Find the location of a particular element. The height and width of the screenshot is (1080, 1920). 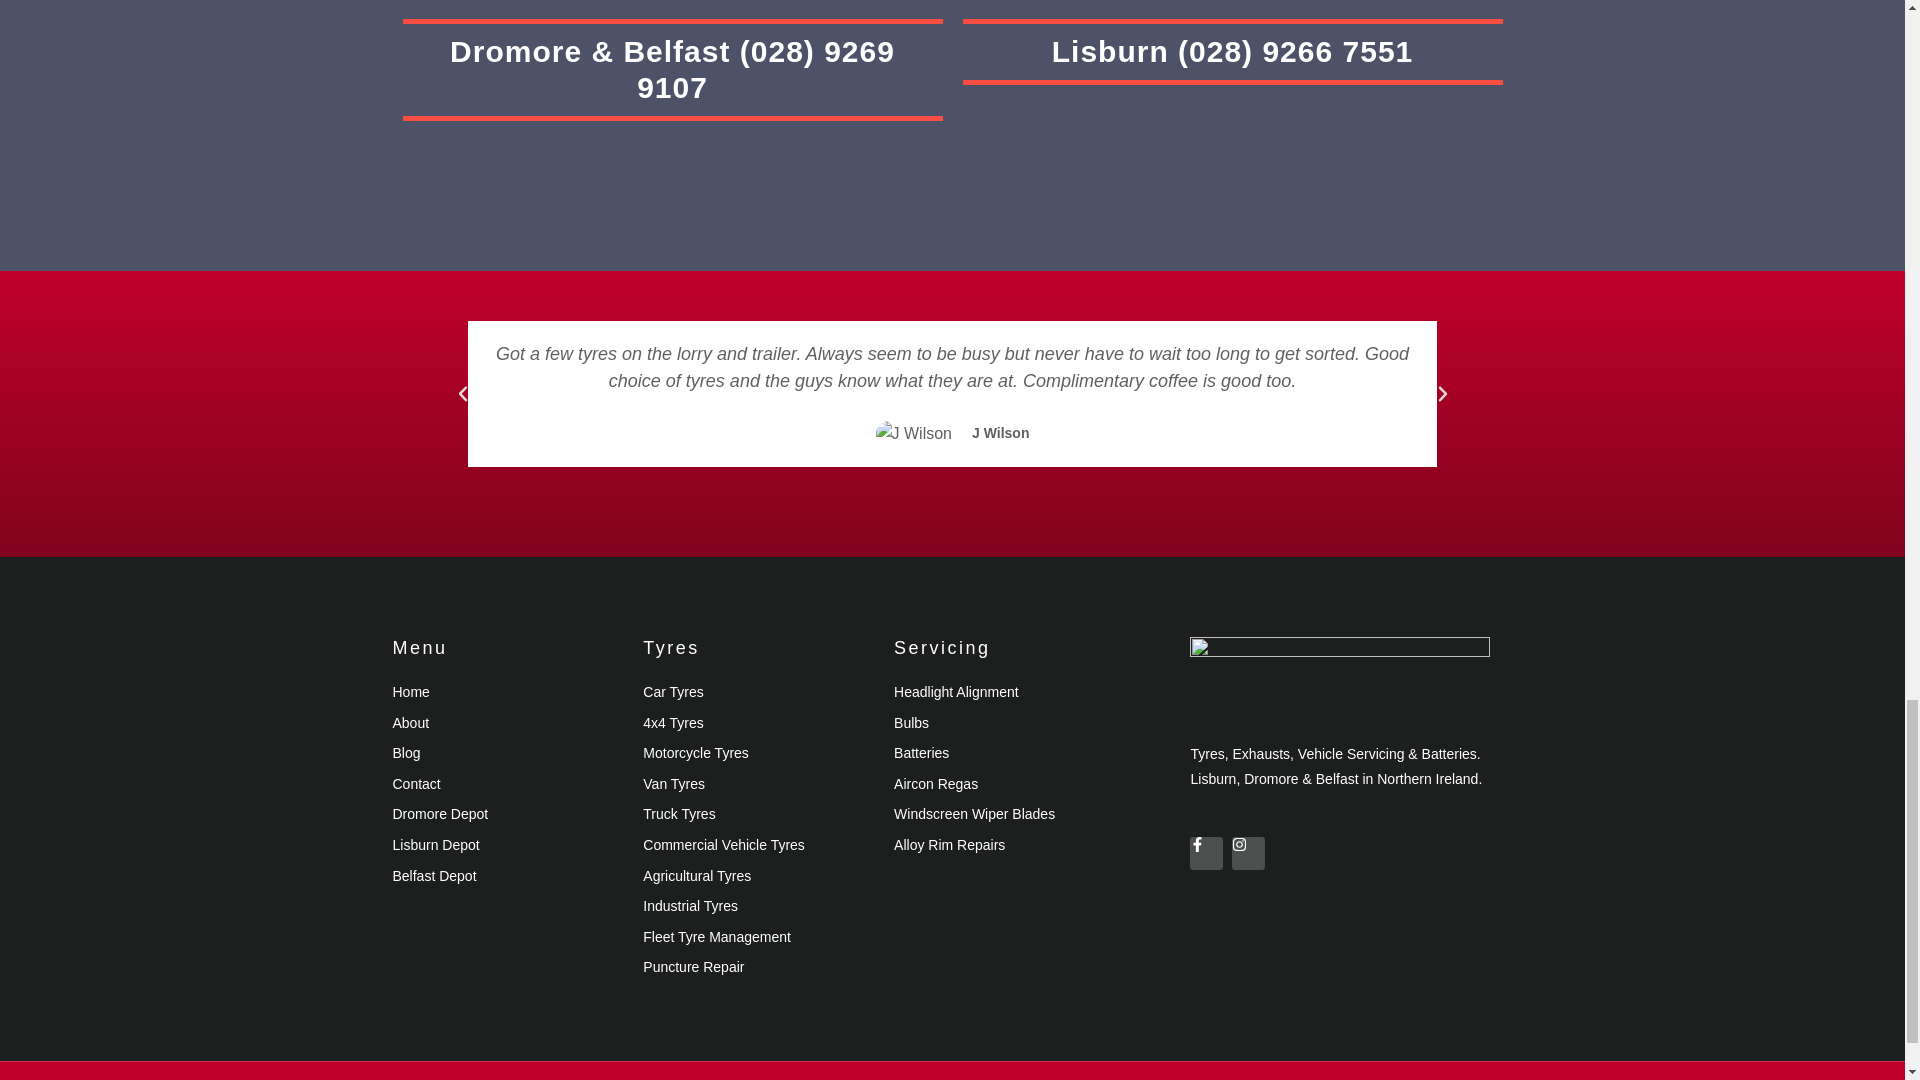

Contact is located at coordinates (506, 785).